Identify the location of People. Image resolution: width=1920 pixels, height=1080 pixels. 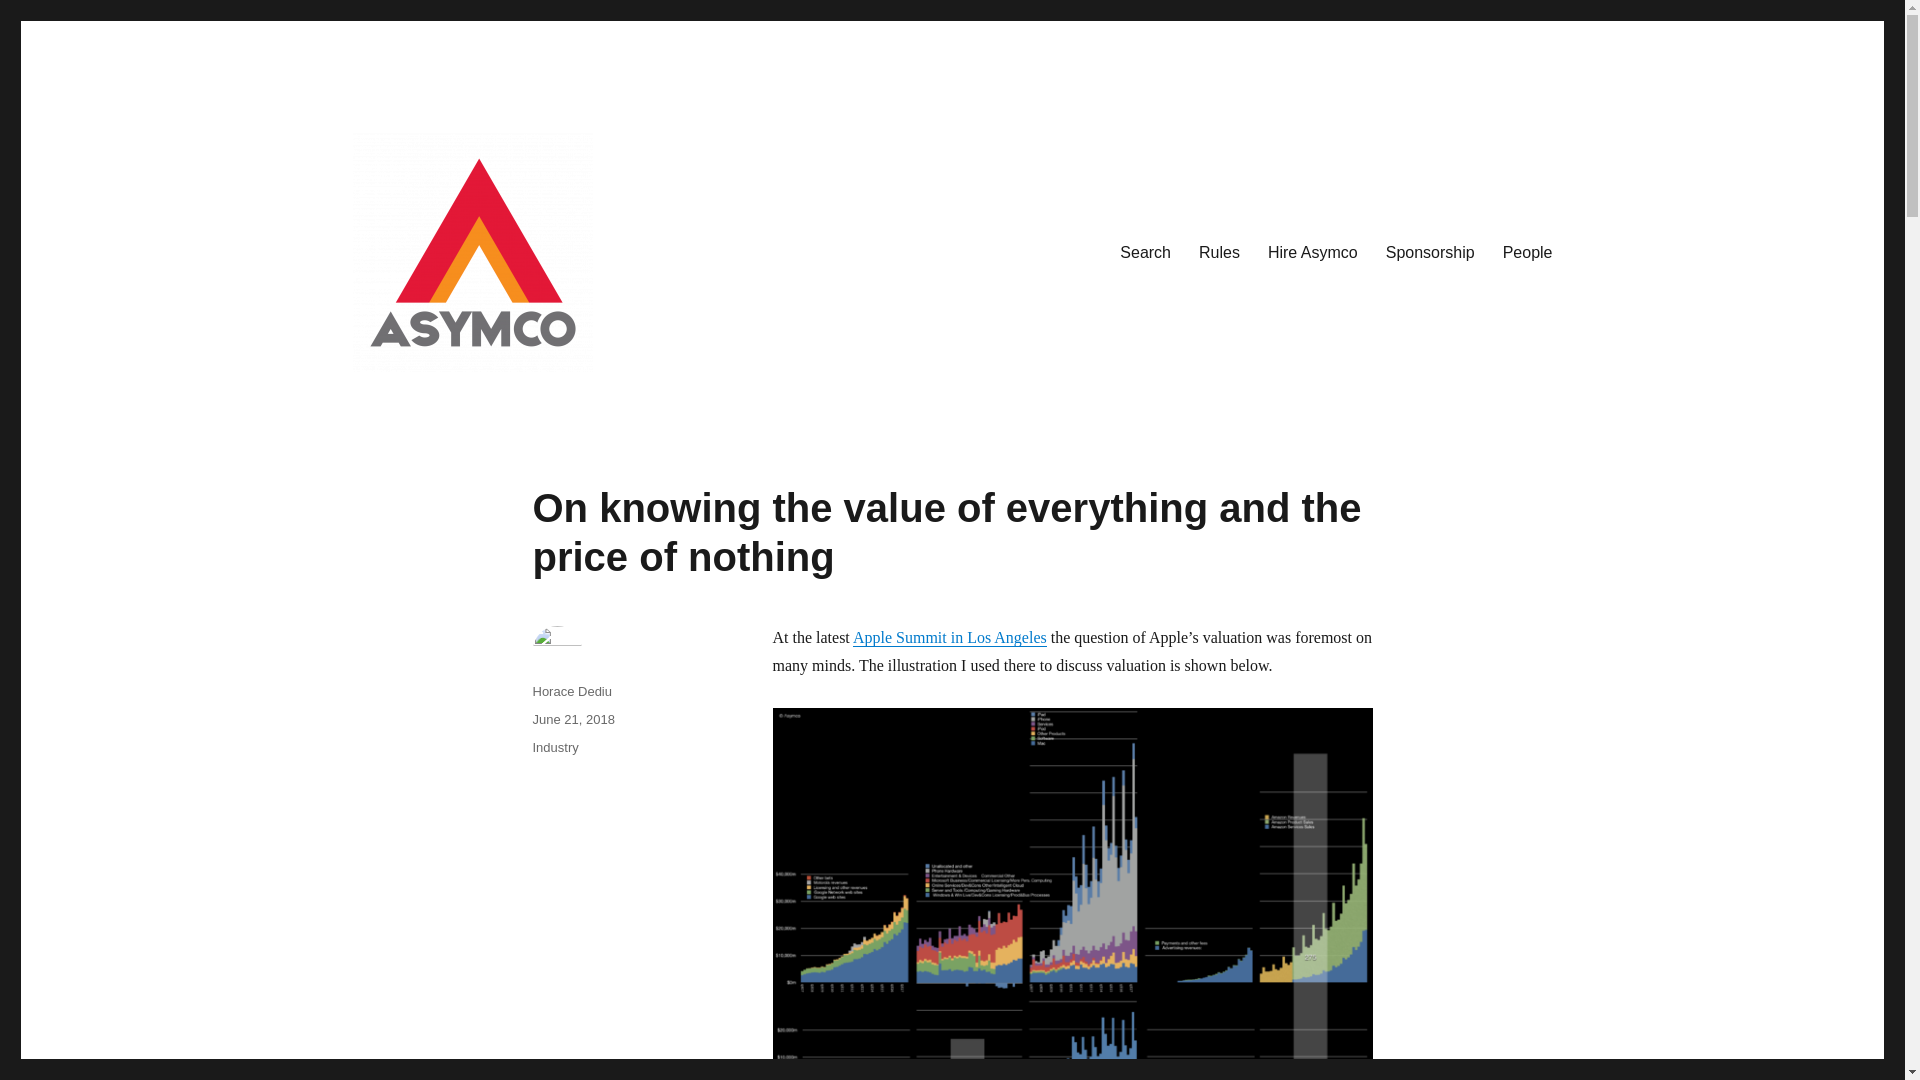
(1528, 253).